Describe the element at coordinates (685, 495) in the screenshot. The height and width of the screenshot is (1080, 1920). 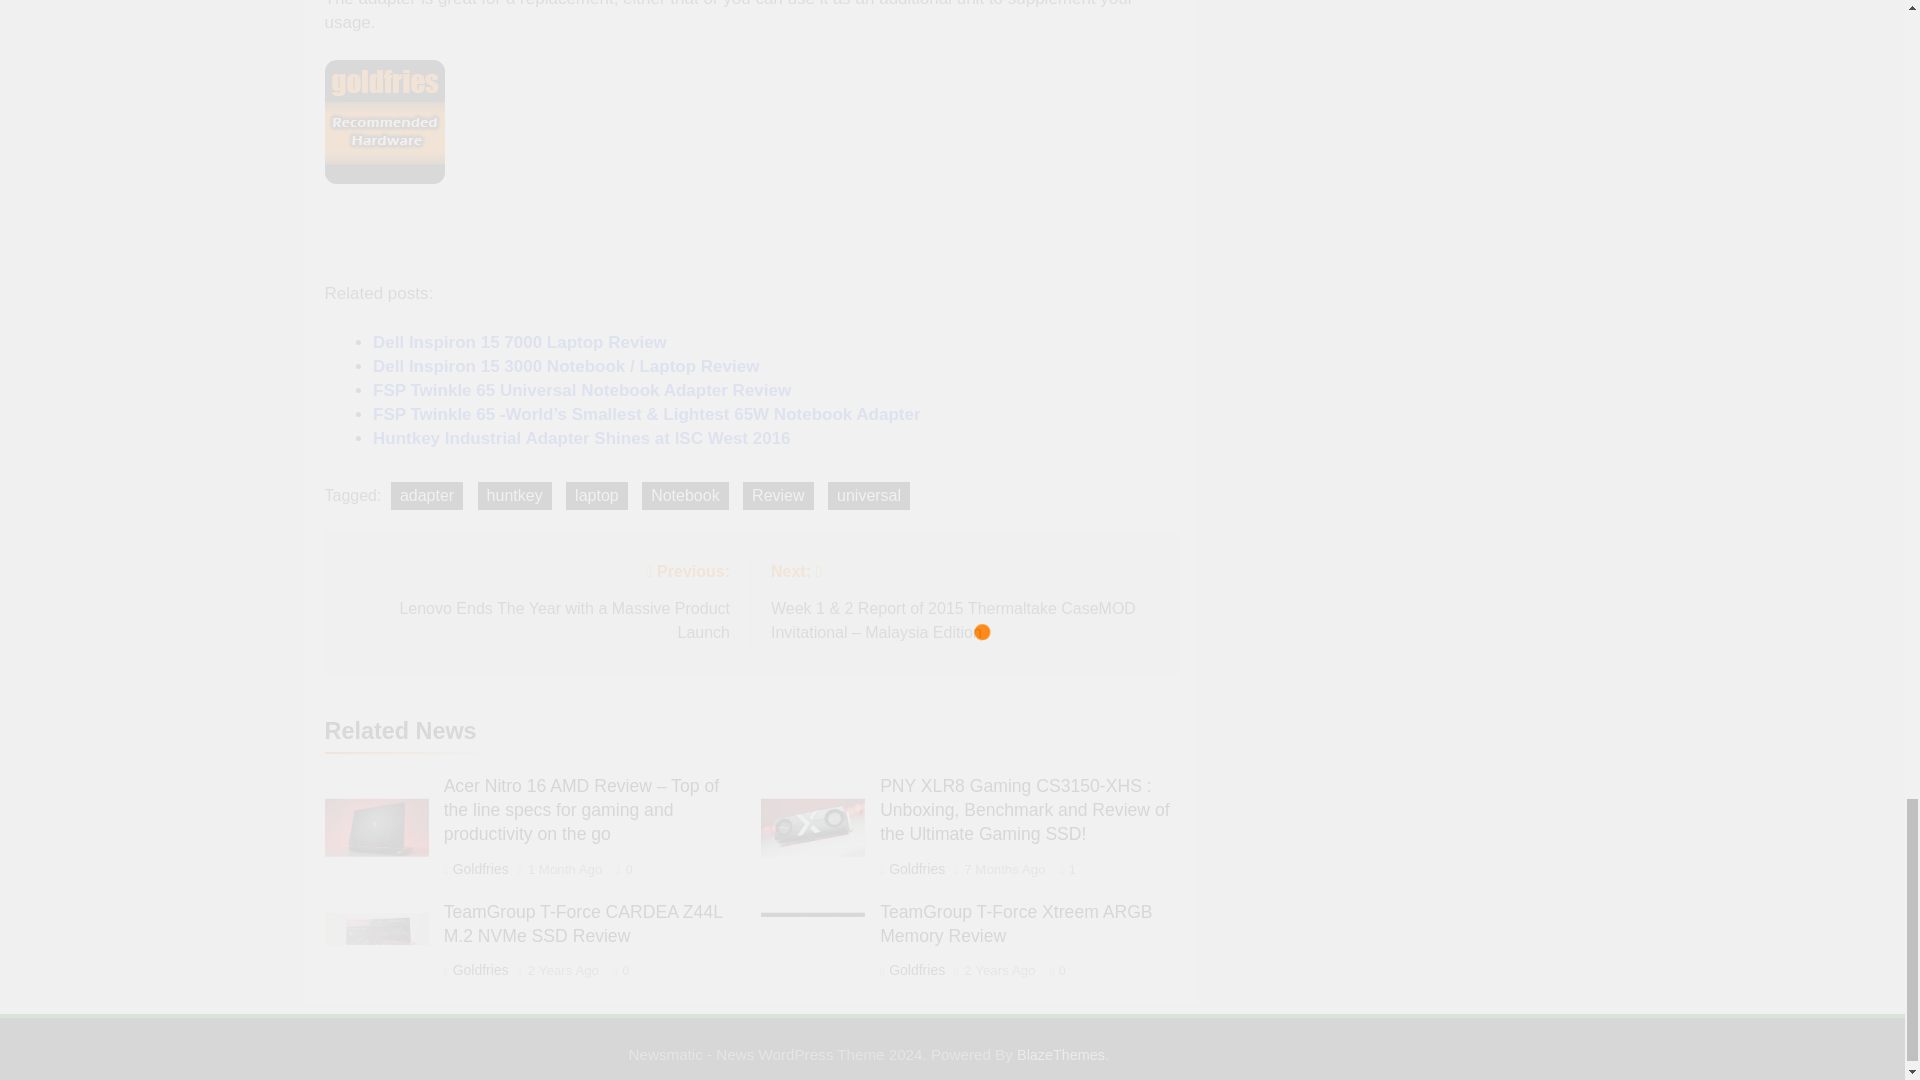
I see `Notebook` at that location.